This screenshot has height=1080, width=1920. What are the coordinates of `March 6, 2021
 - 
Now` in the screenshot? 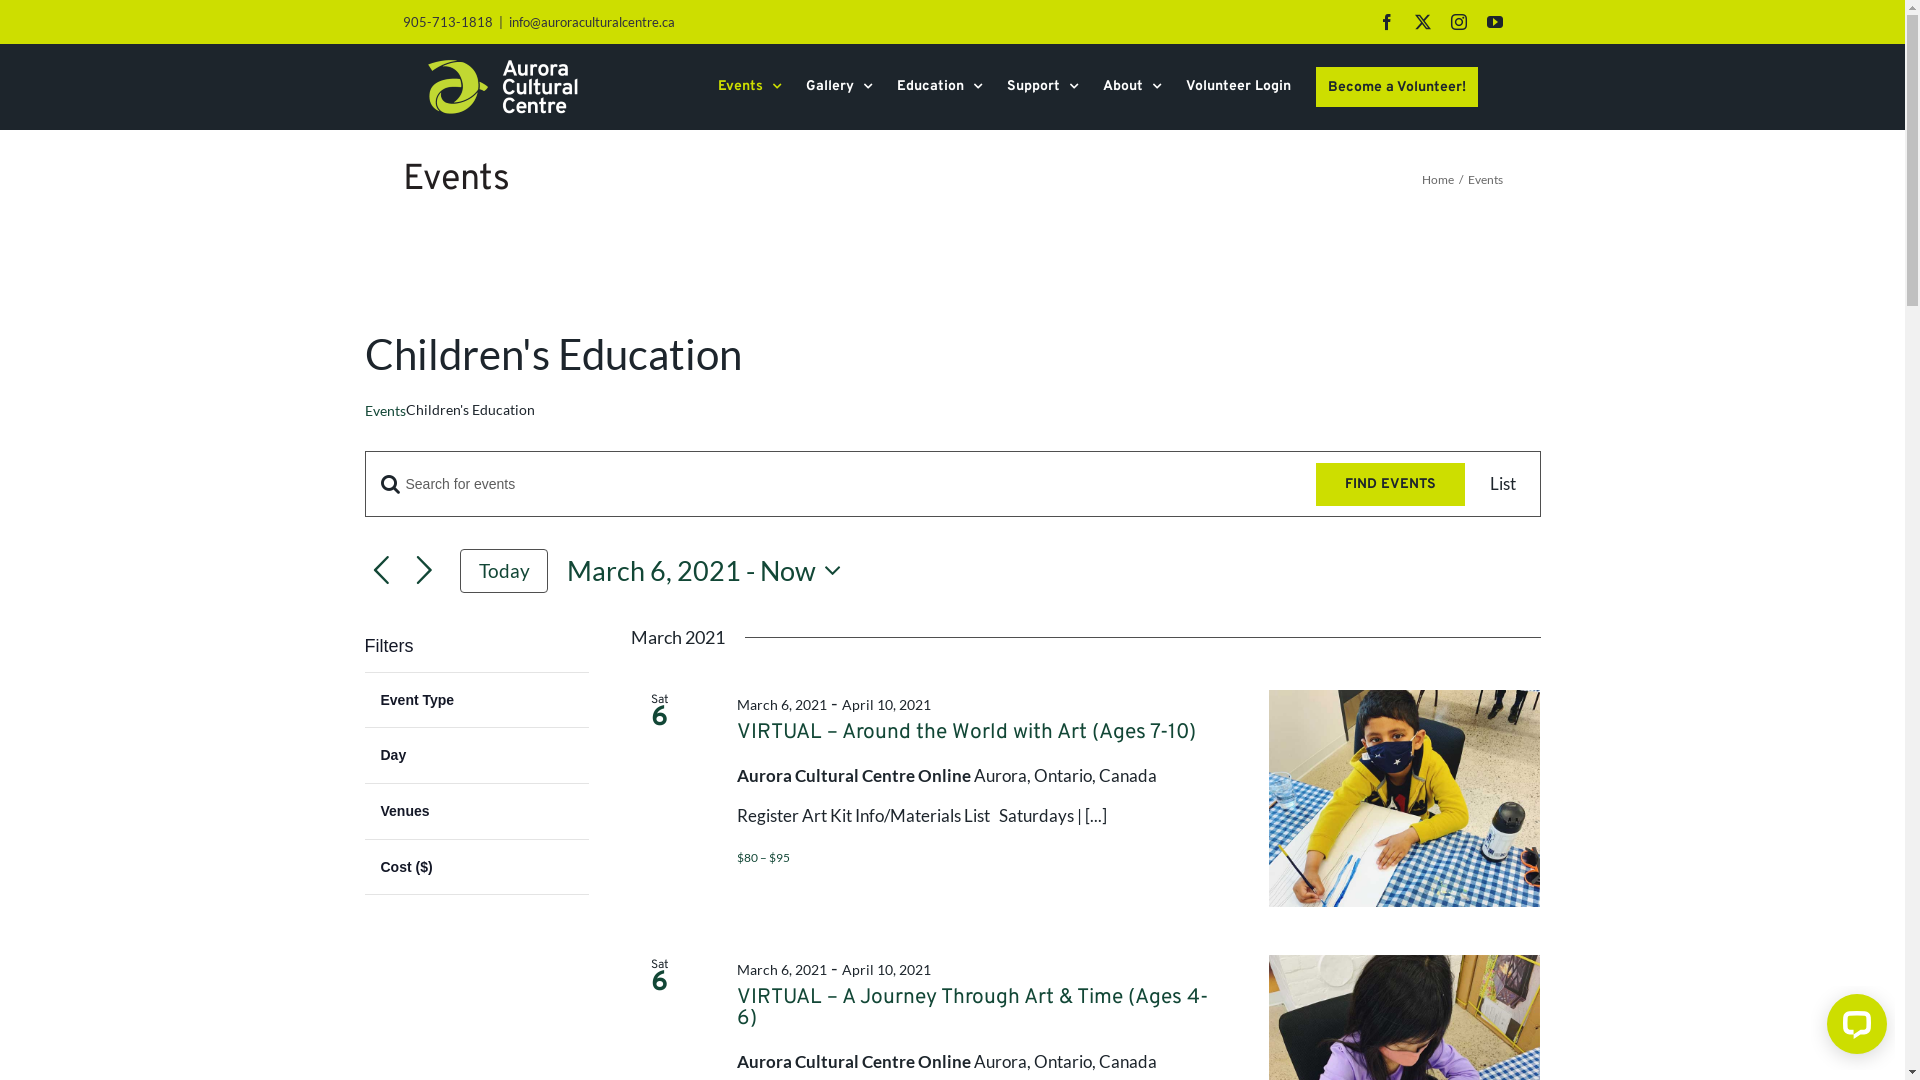 It's located at (710, 572).